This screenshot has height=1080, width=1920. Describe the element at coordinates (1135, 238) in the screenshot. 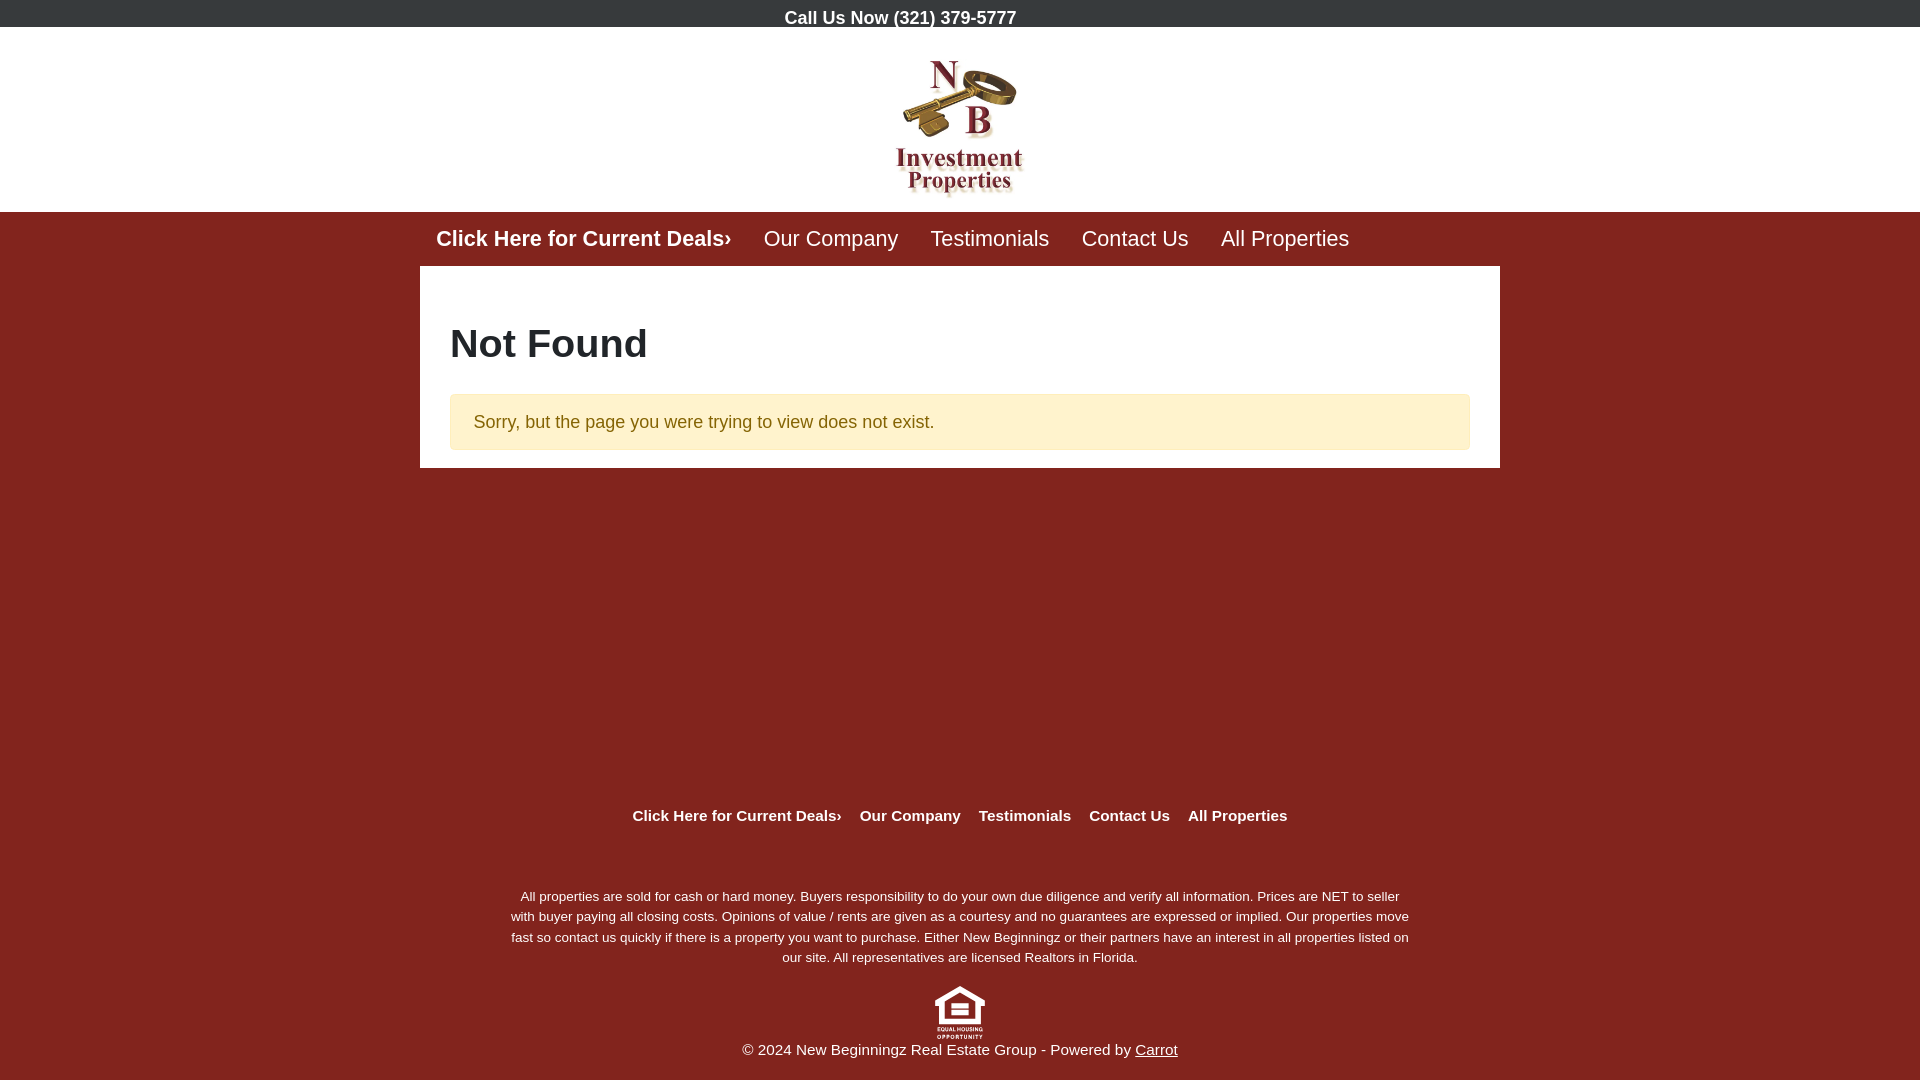

I see `Contact Us` at that location.